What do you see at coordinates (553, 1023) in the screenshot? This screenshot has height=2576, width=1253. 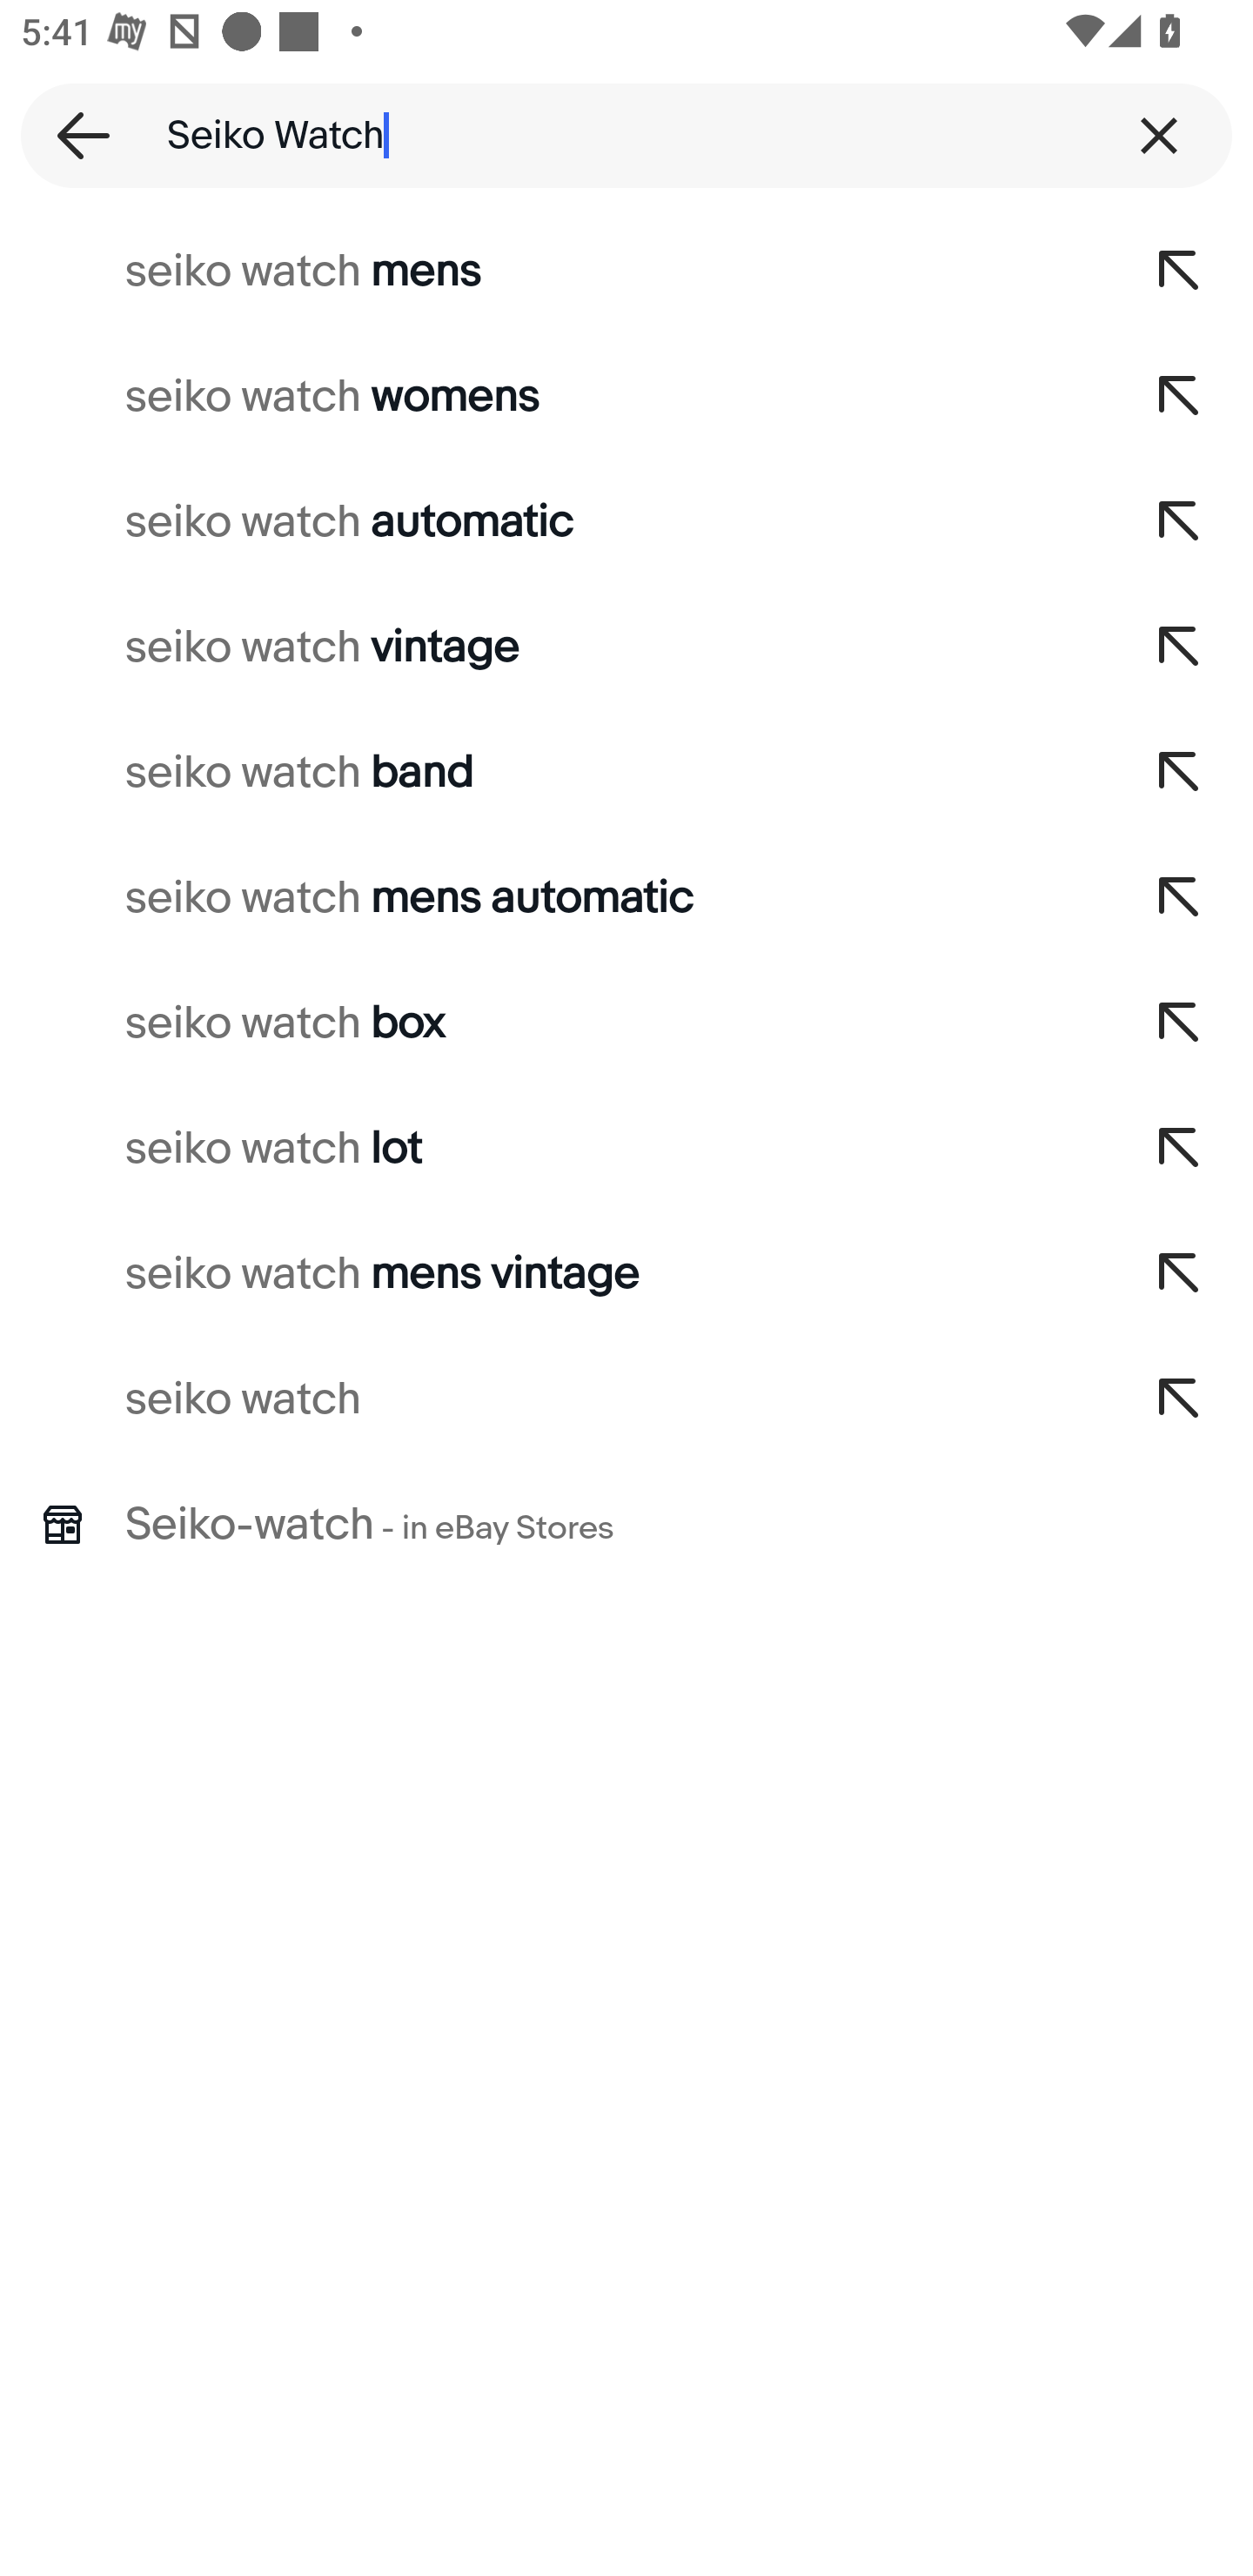 I see `seiko watch box` at bounding box center [553, 1023].